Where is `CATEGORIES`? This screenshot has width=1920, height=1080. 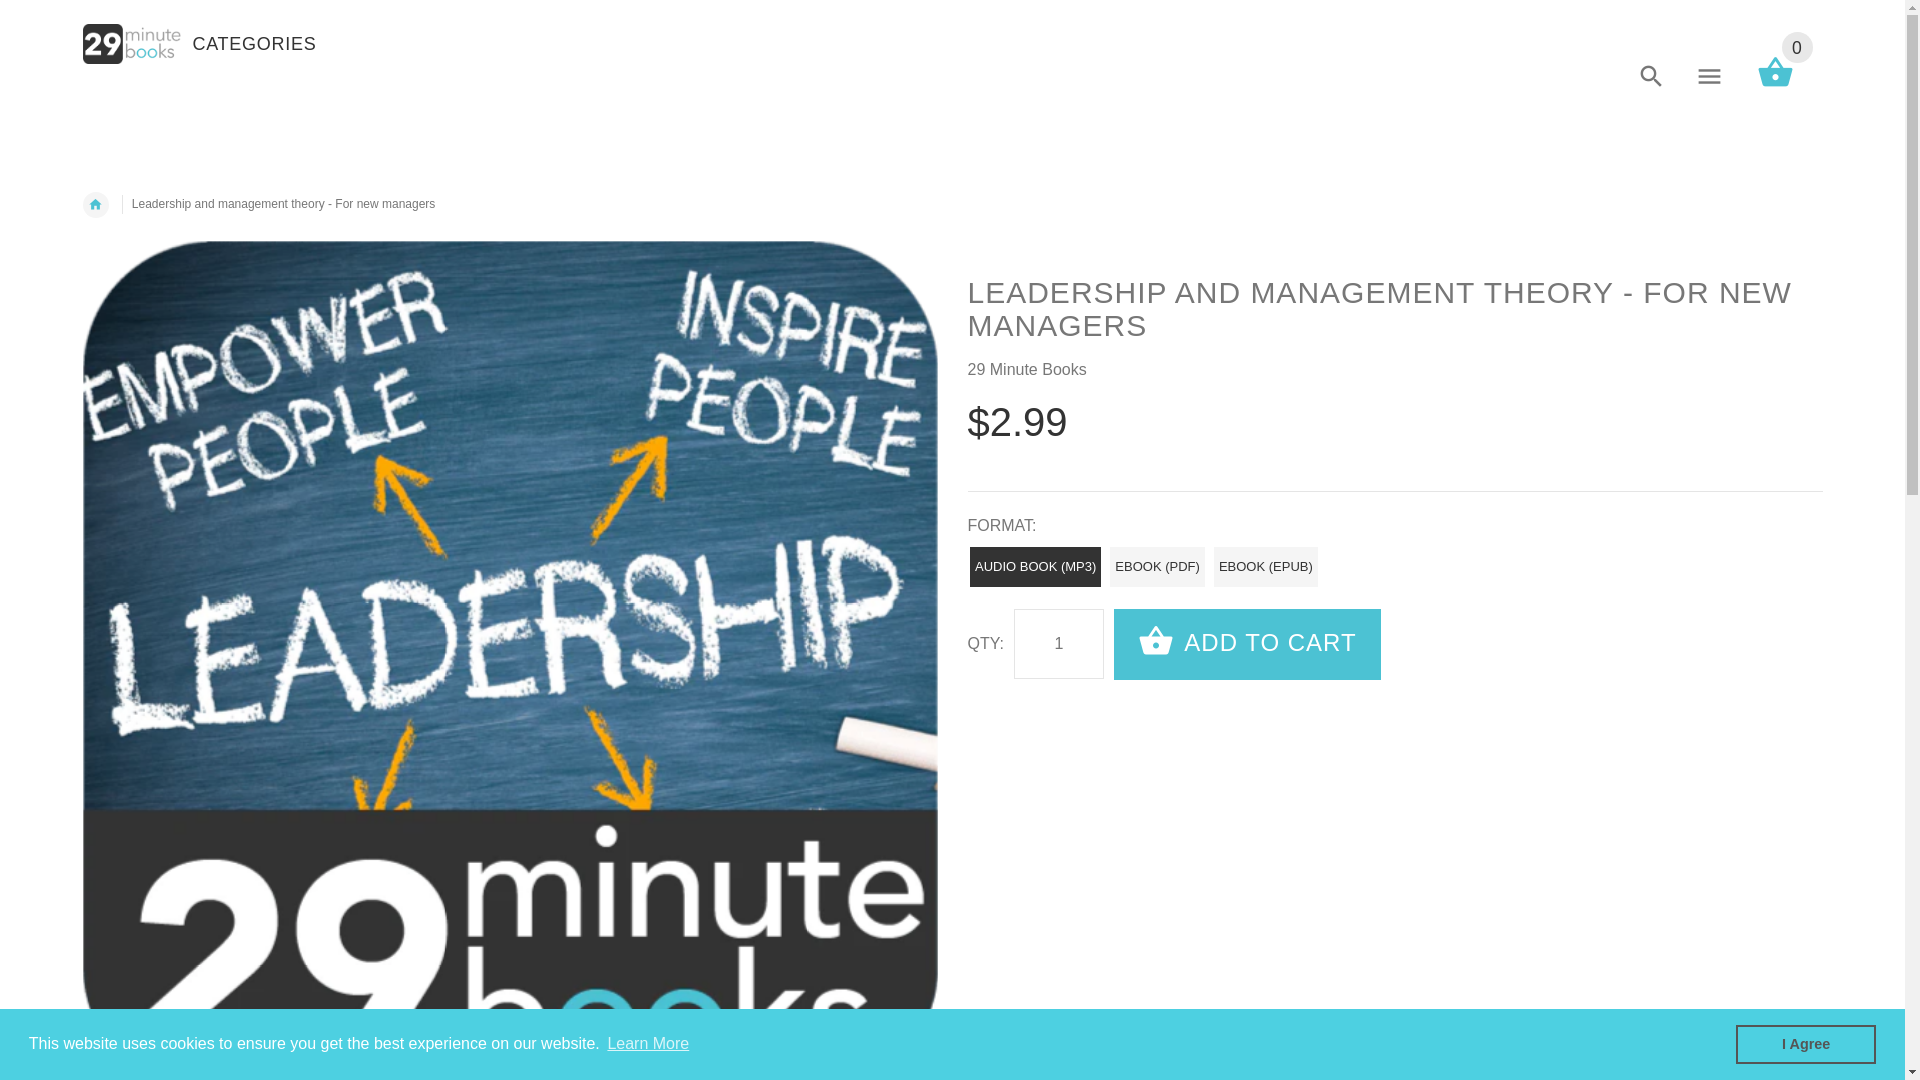
CATEGORIES is located at coordinates (254, 46).